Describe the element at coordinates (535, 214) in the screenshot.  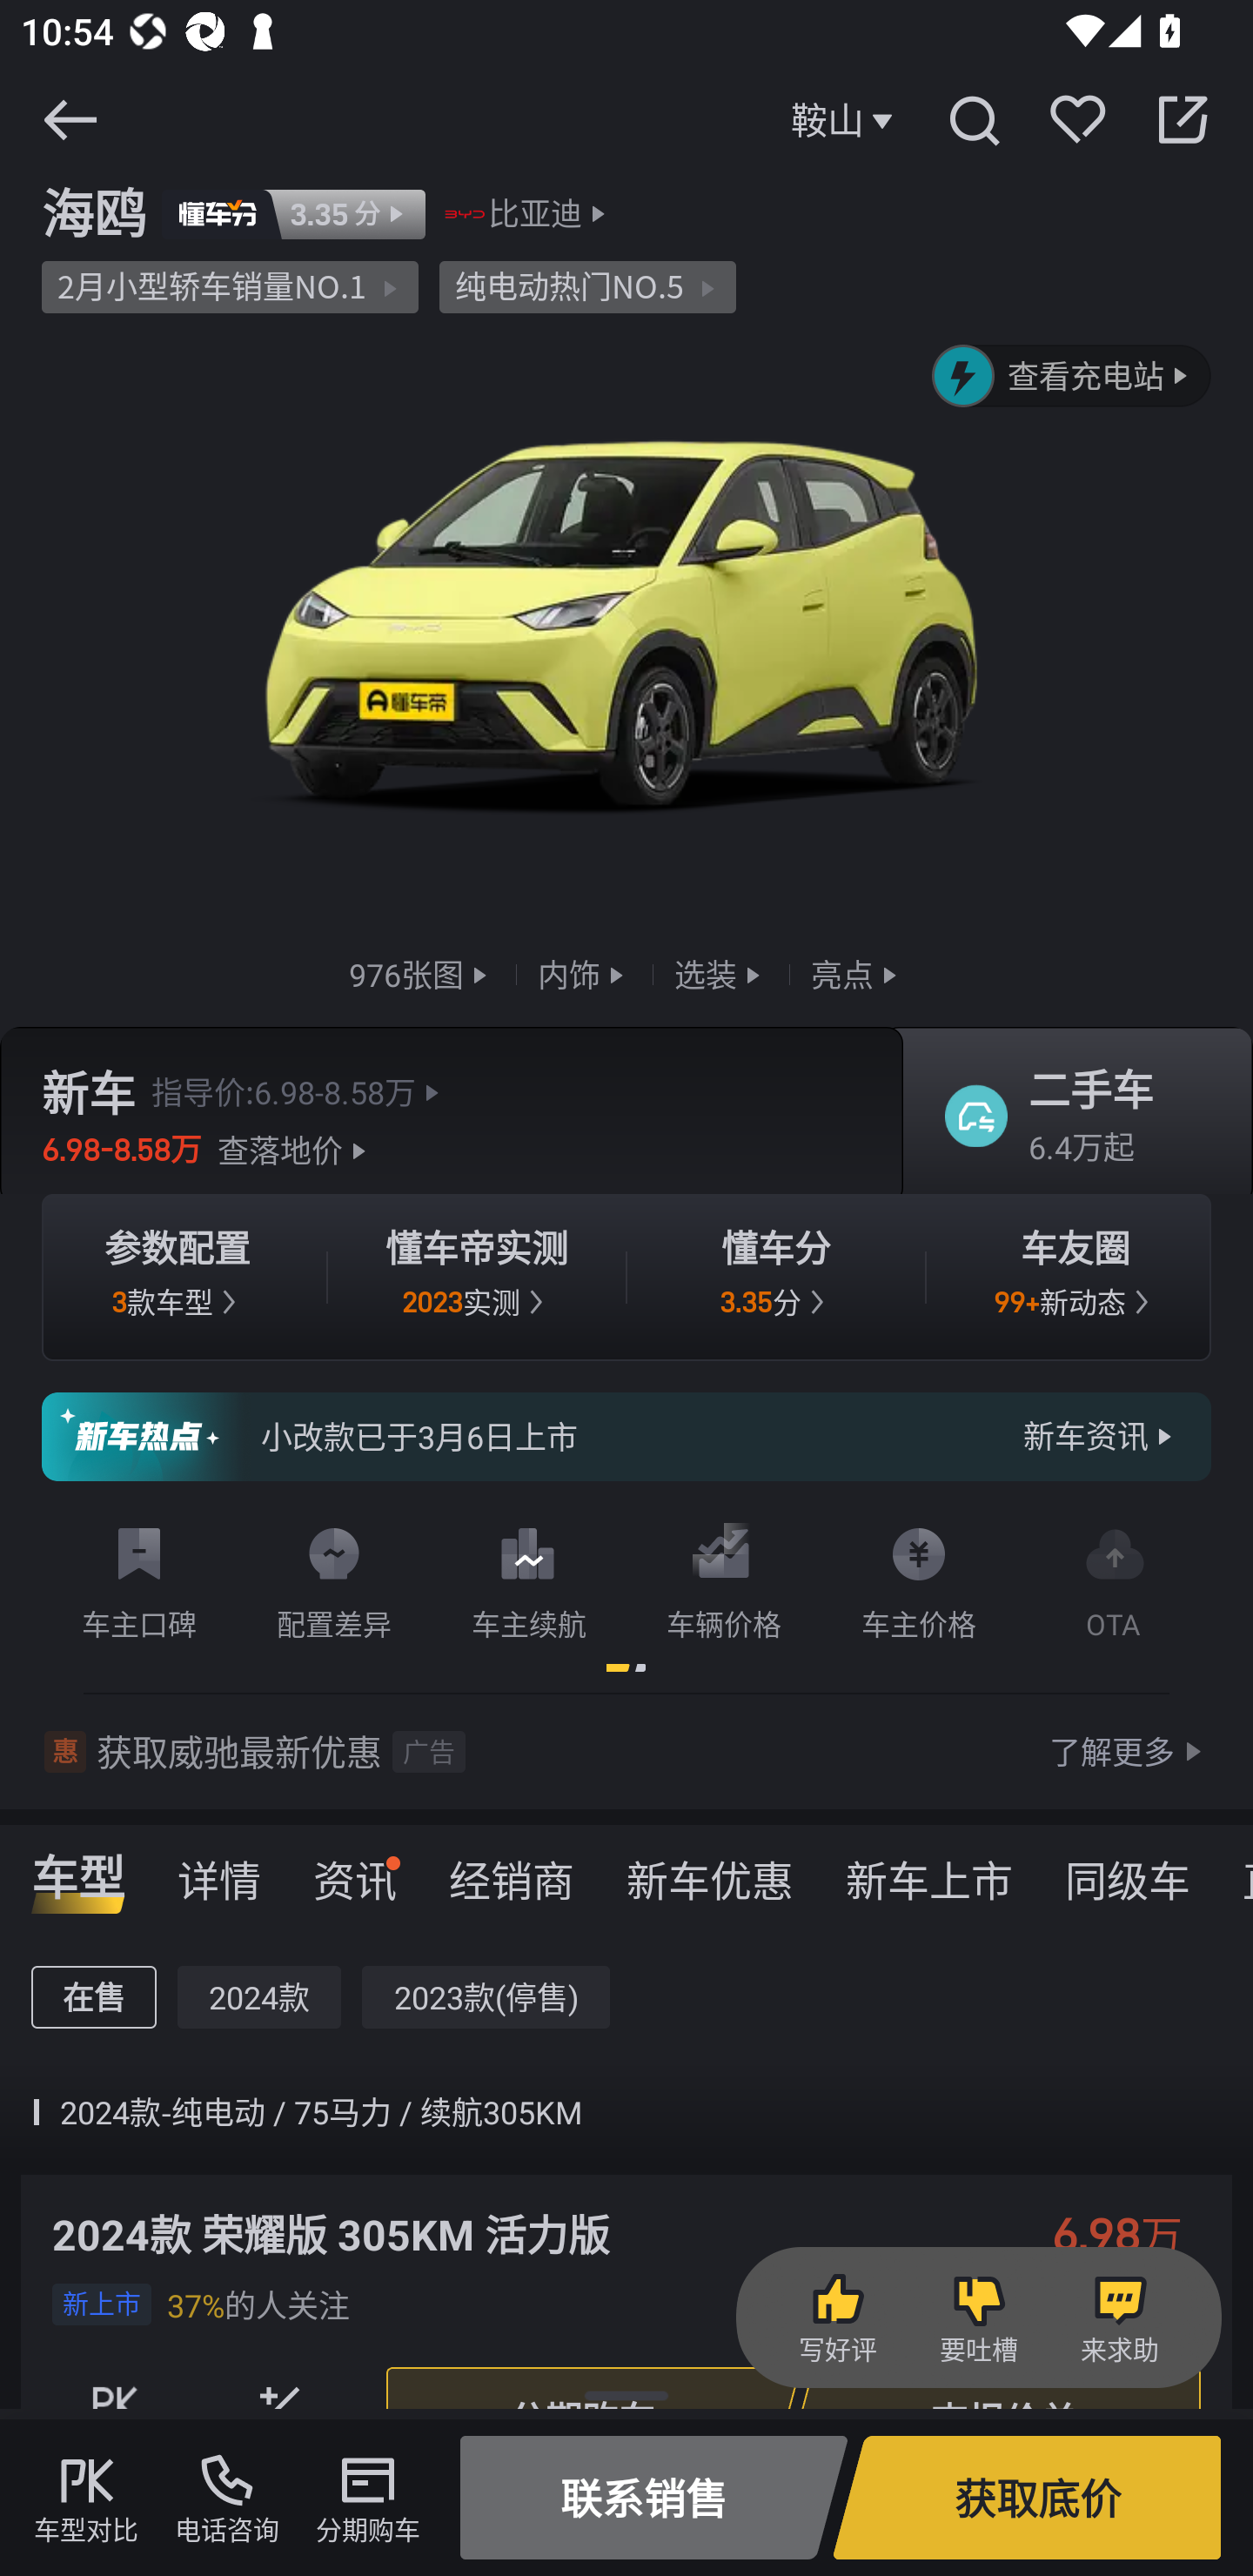
I see `比亚迪` at that location.